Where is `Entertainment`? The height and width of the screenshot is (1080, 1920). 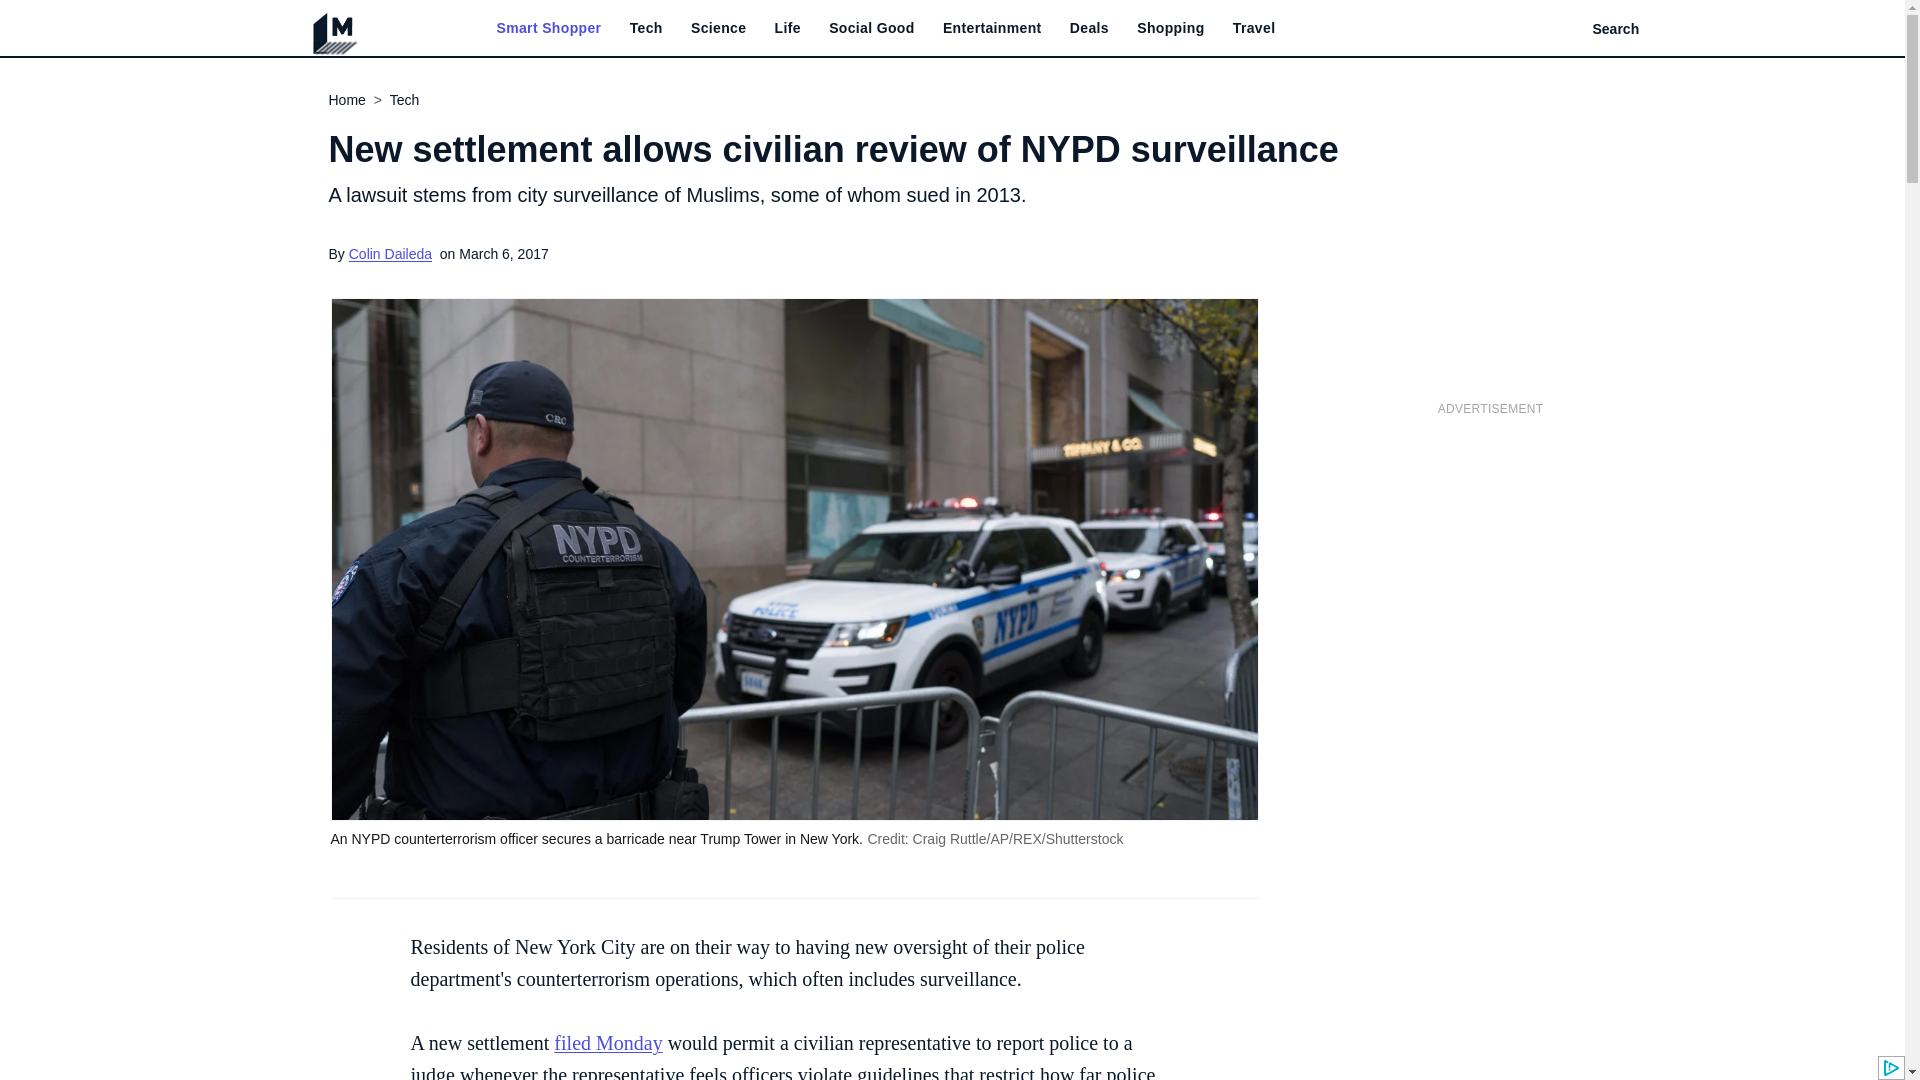 Entertainment is located at coordinates (992, 28).